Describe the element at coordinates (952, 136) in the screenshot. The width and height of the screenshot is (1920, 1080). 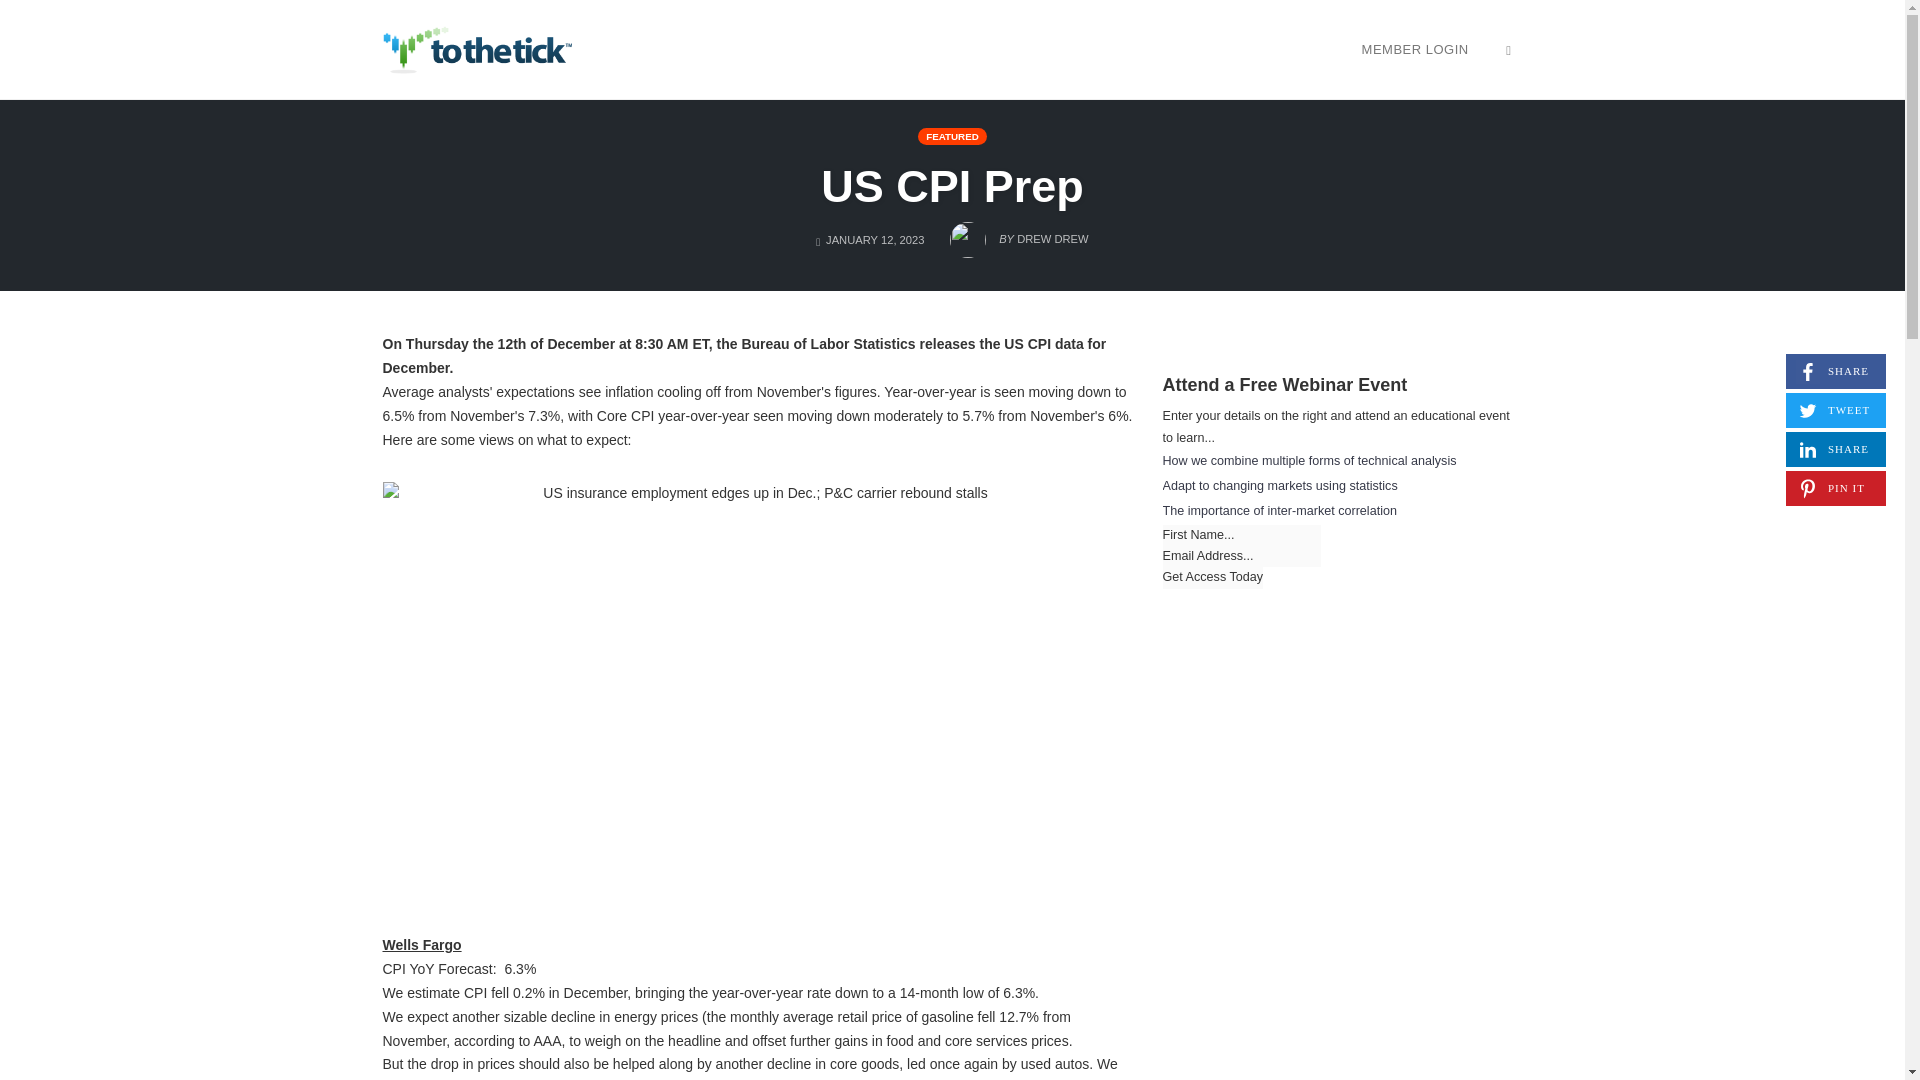
I see `FEATURED` at that location.